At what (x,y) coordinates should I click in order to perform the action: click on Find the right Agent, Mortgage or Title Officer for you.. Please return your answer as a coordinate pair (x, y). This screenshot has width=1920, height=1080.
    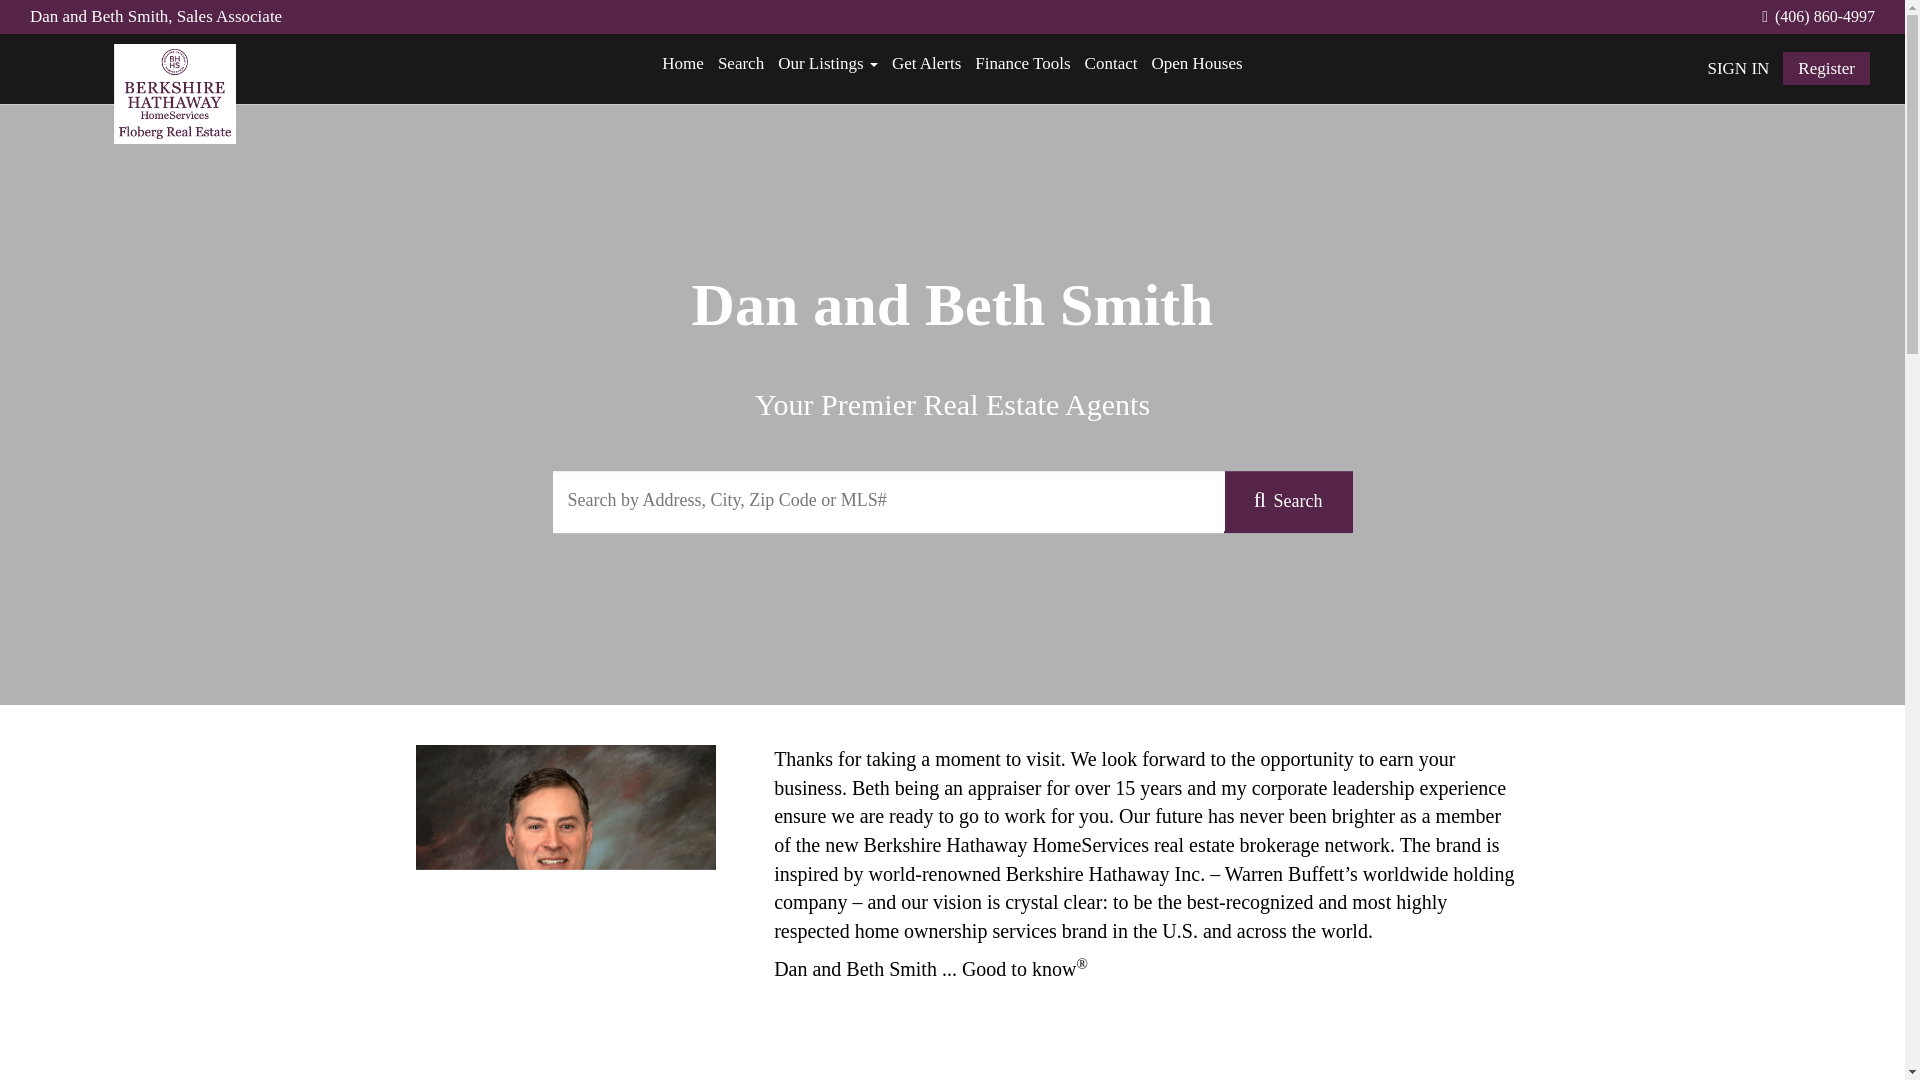
    Looking at the image, I should click on (926, 64).